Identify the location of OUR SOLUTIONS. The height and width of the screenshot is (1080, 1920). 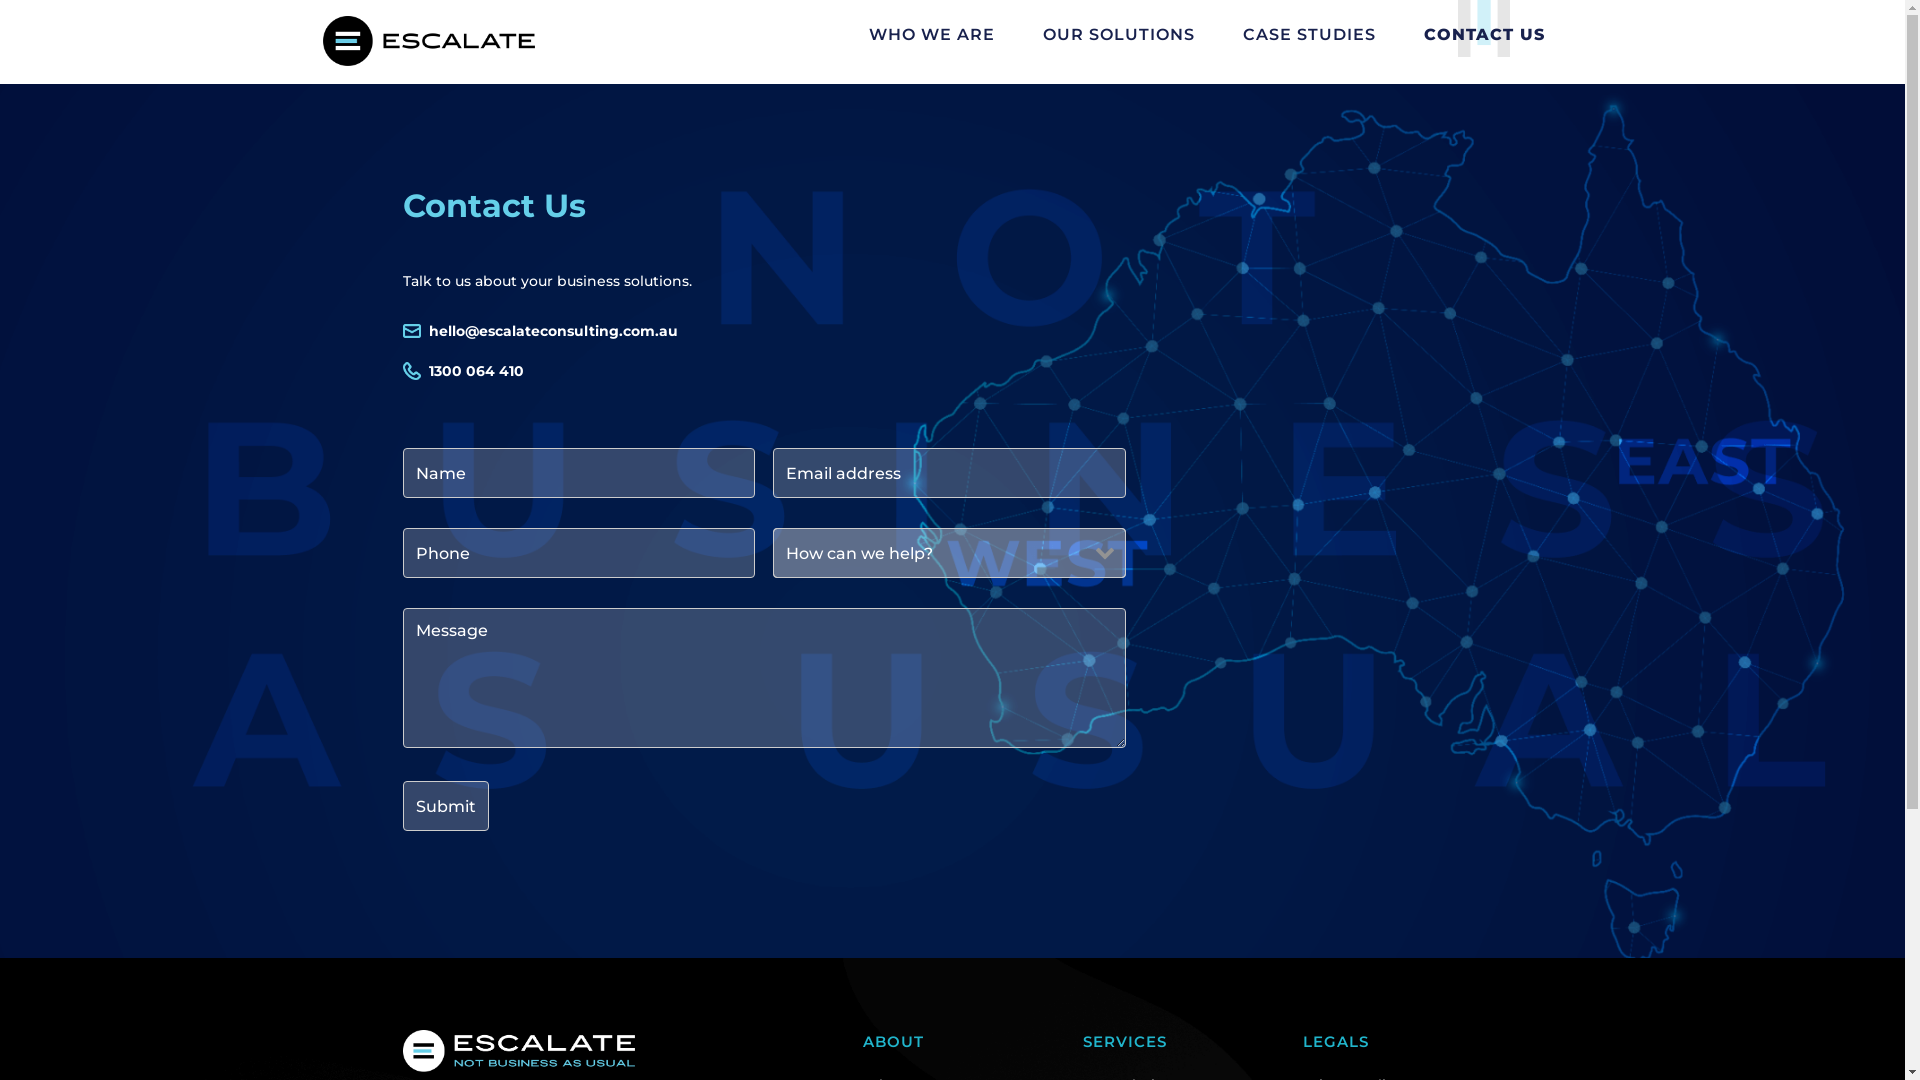
(1118, 35).